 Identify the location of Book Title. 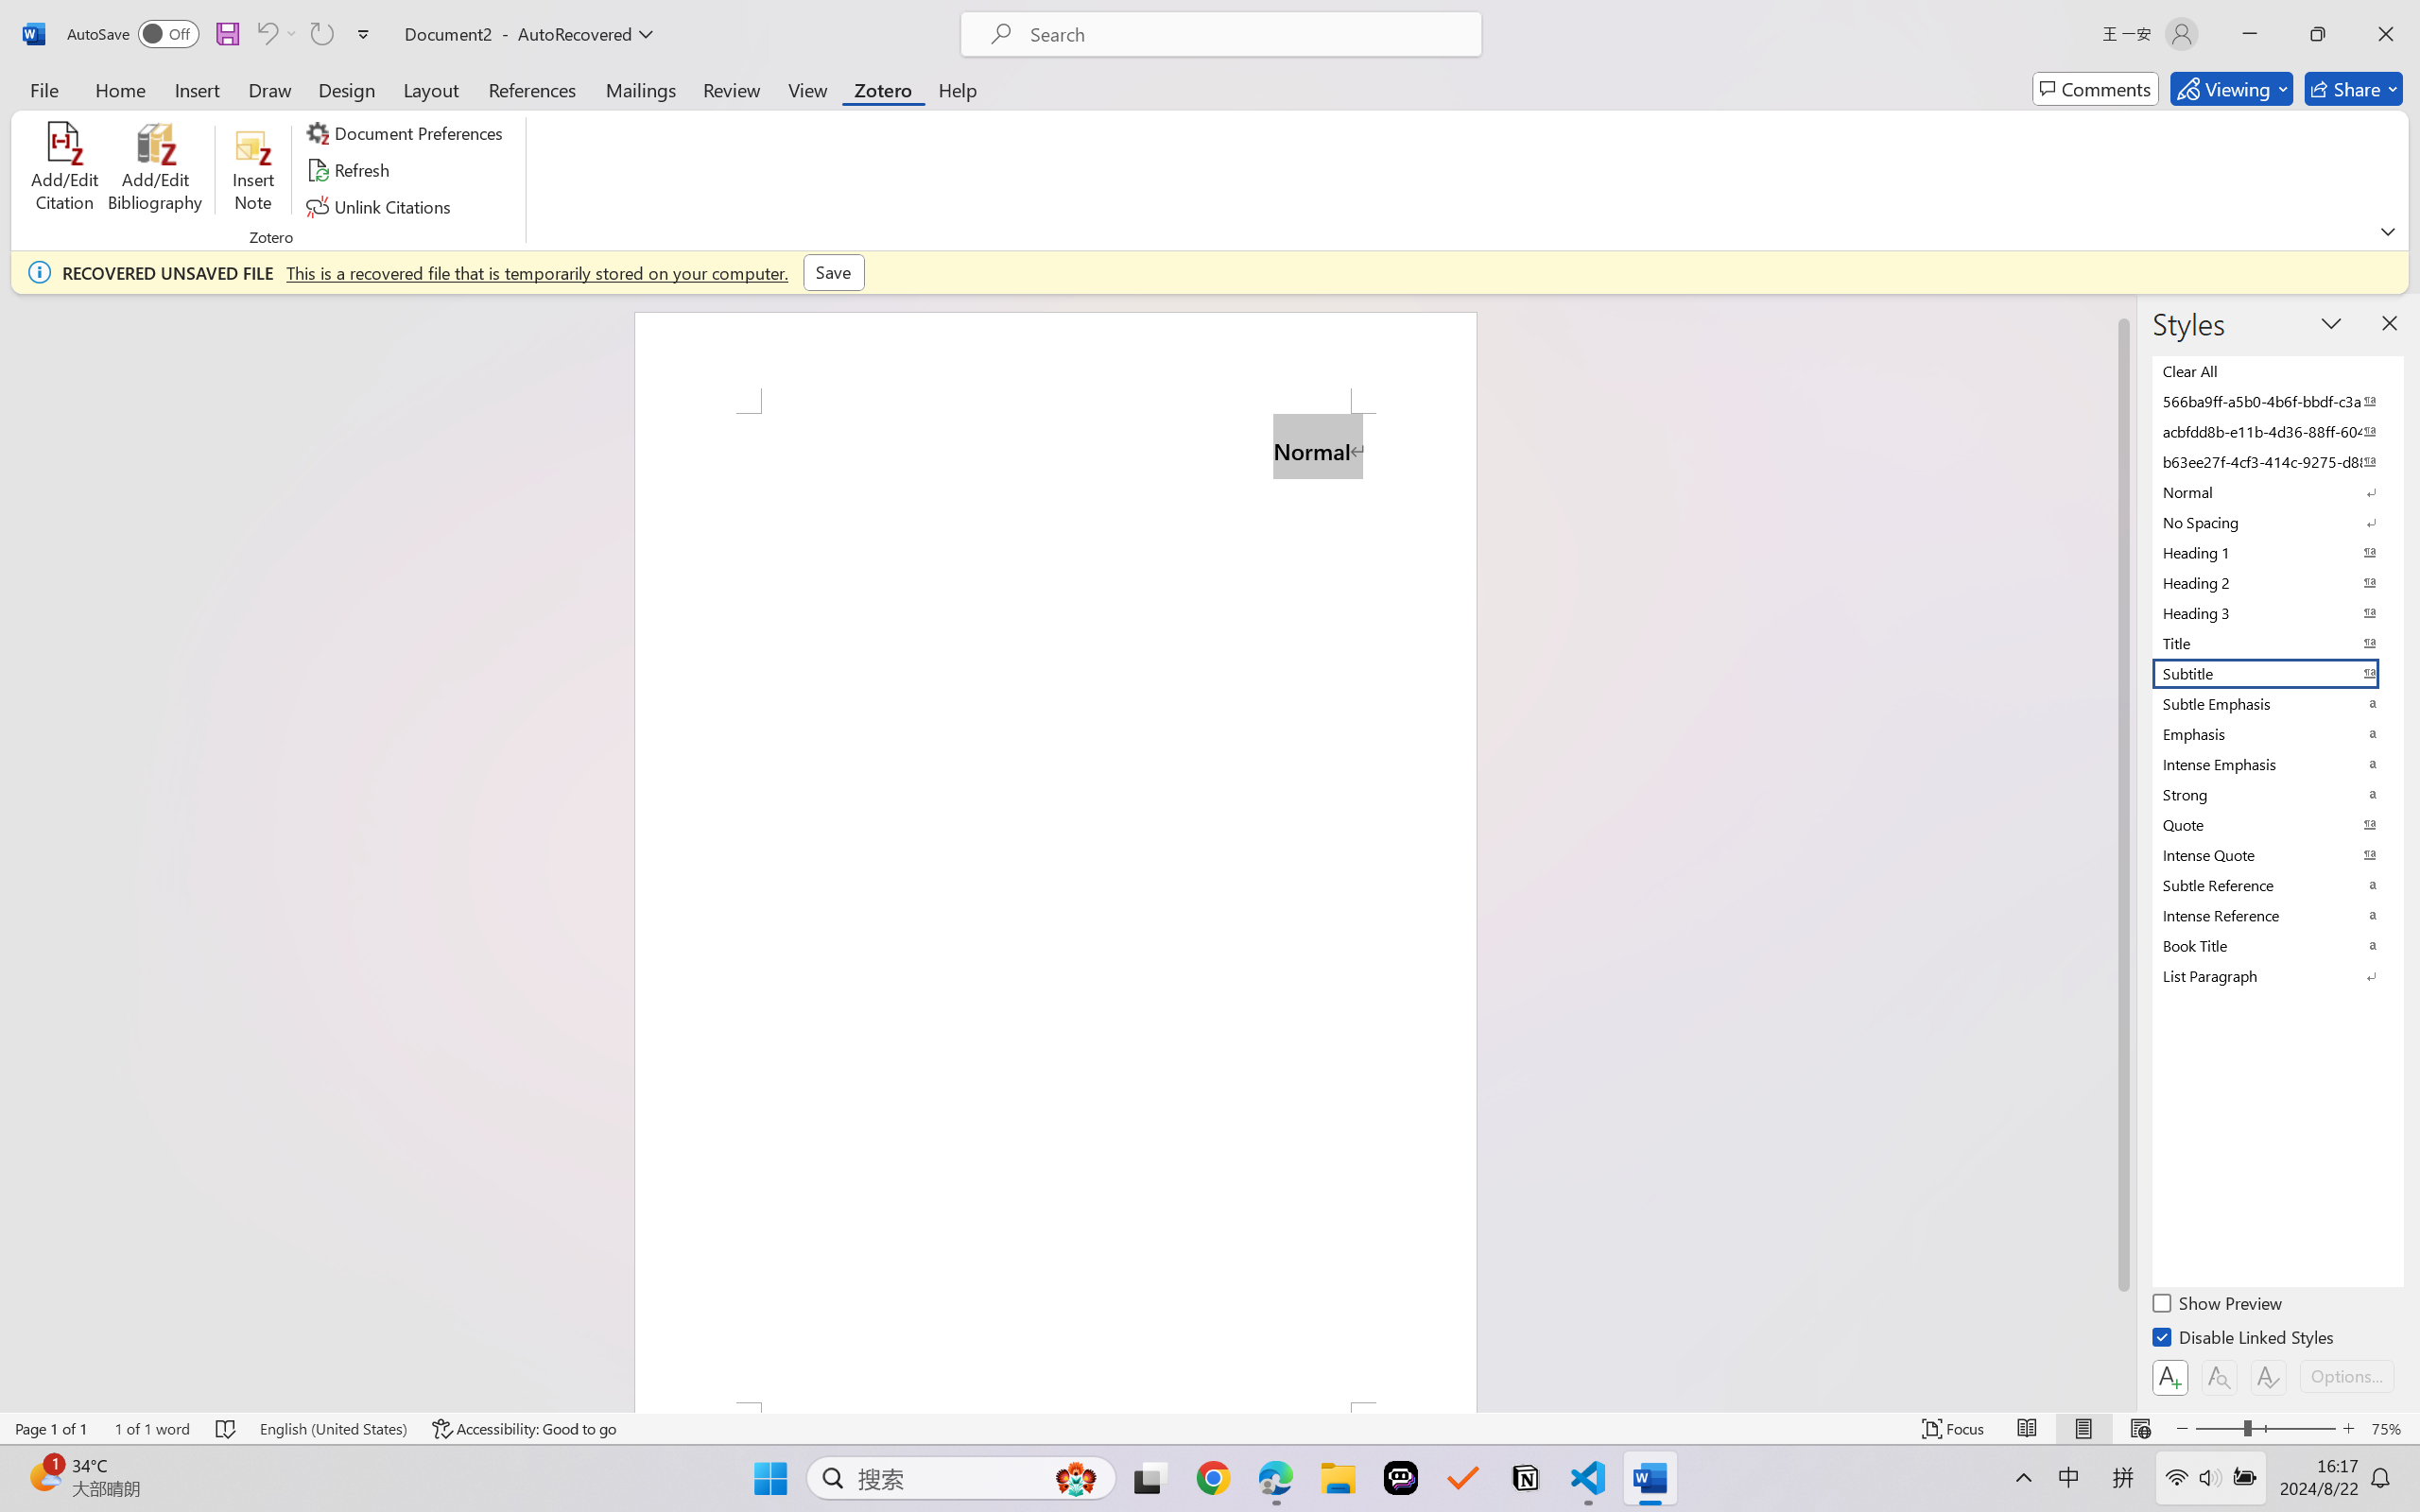
(2276, 946).